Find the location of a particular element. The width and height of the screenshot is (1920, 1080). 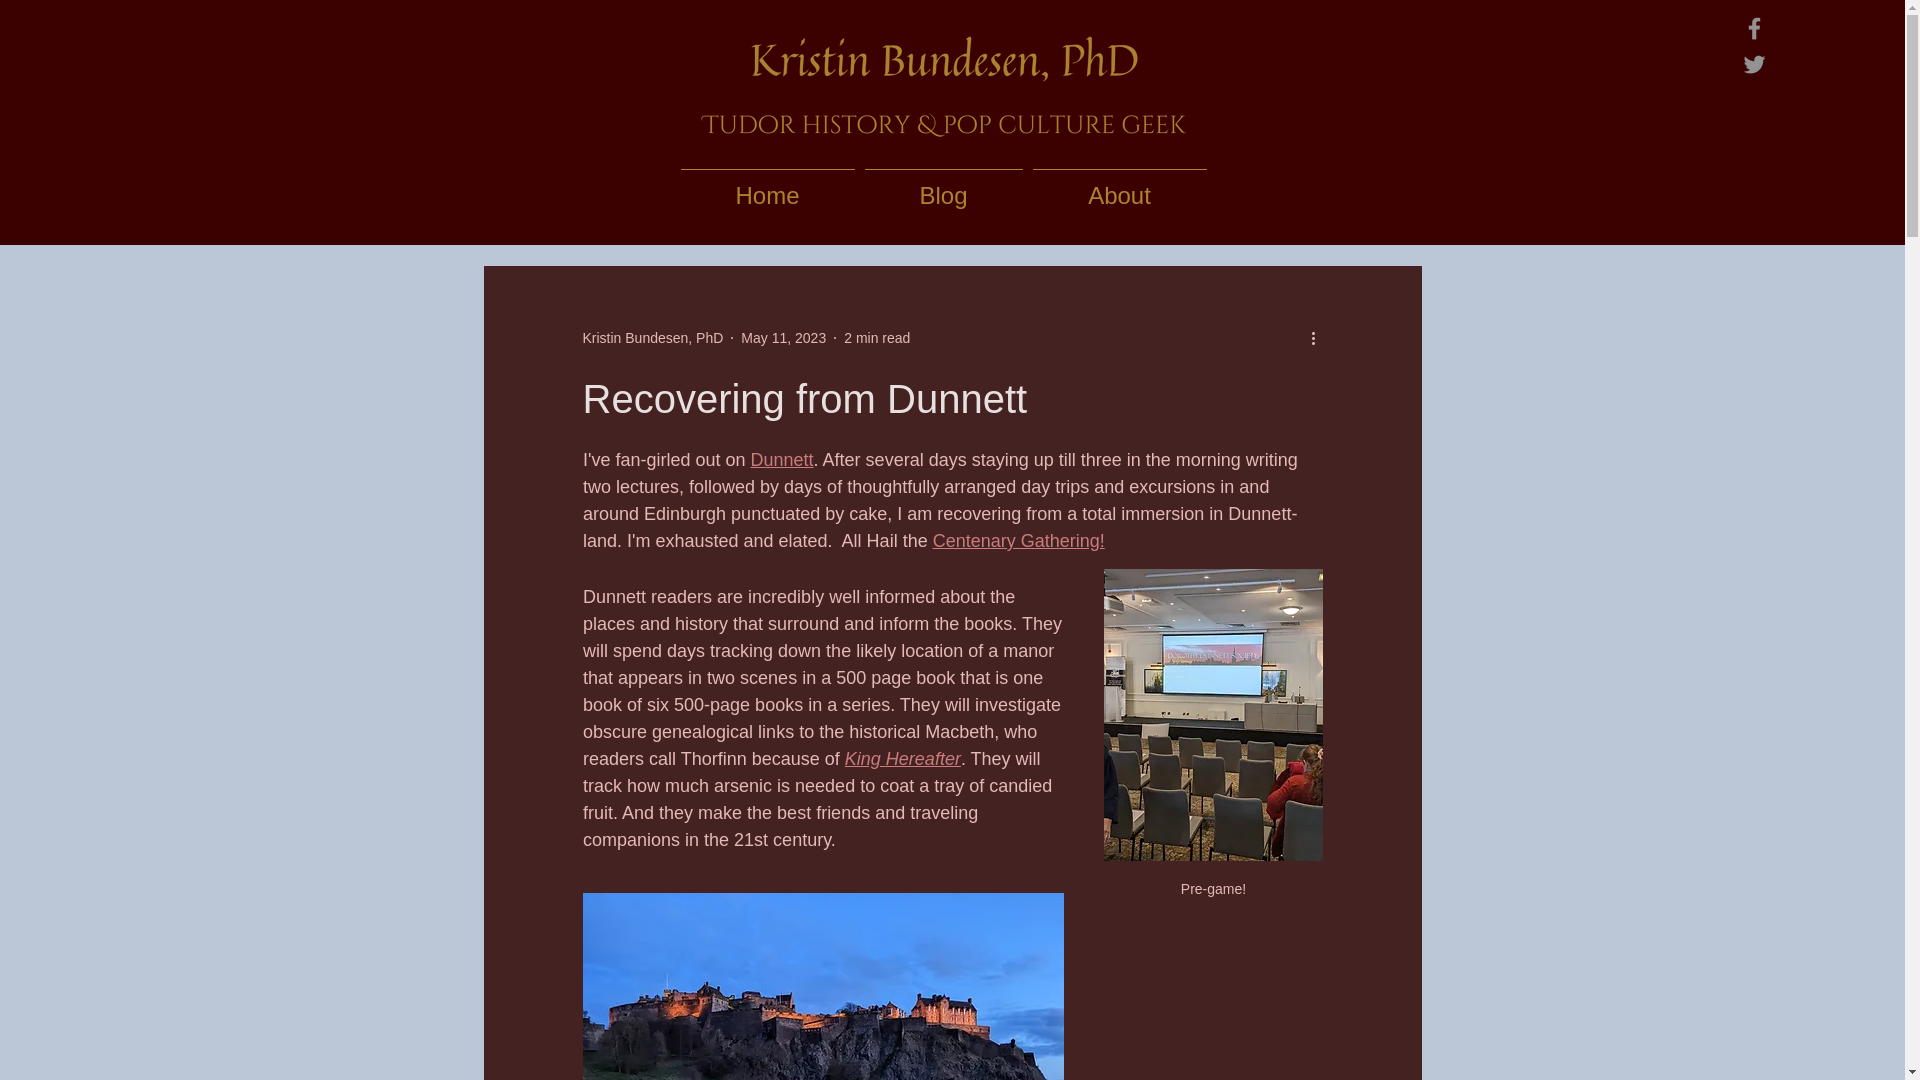

Home is located at coordinates (768, 186).